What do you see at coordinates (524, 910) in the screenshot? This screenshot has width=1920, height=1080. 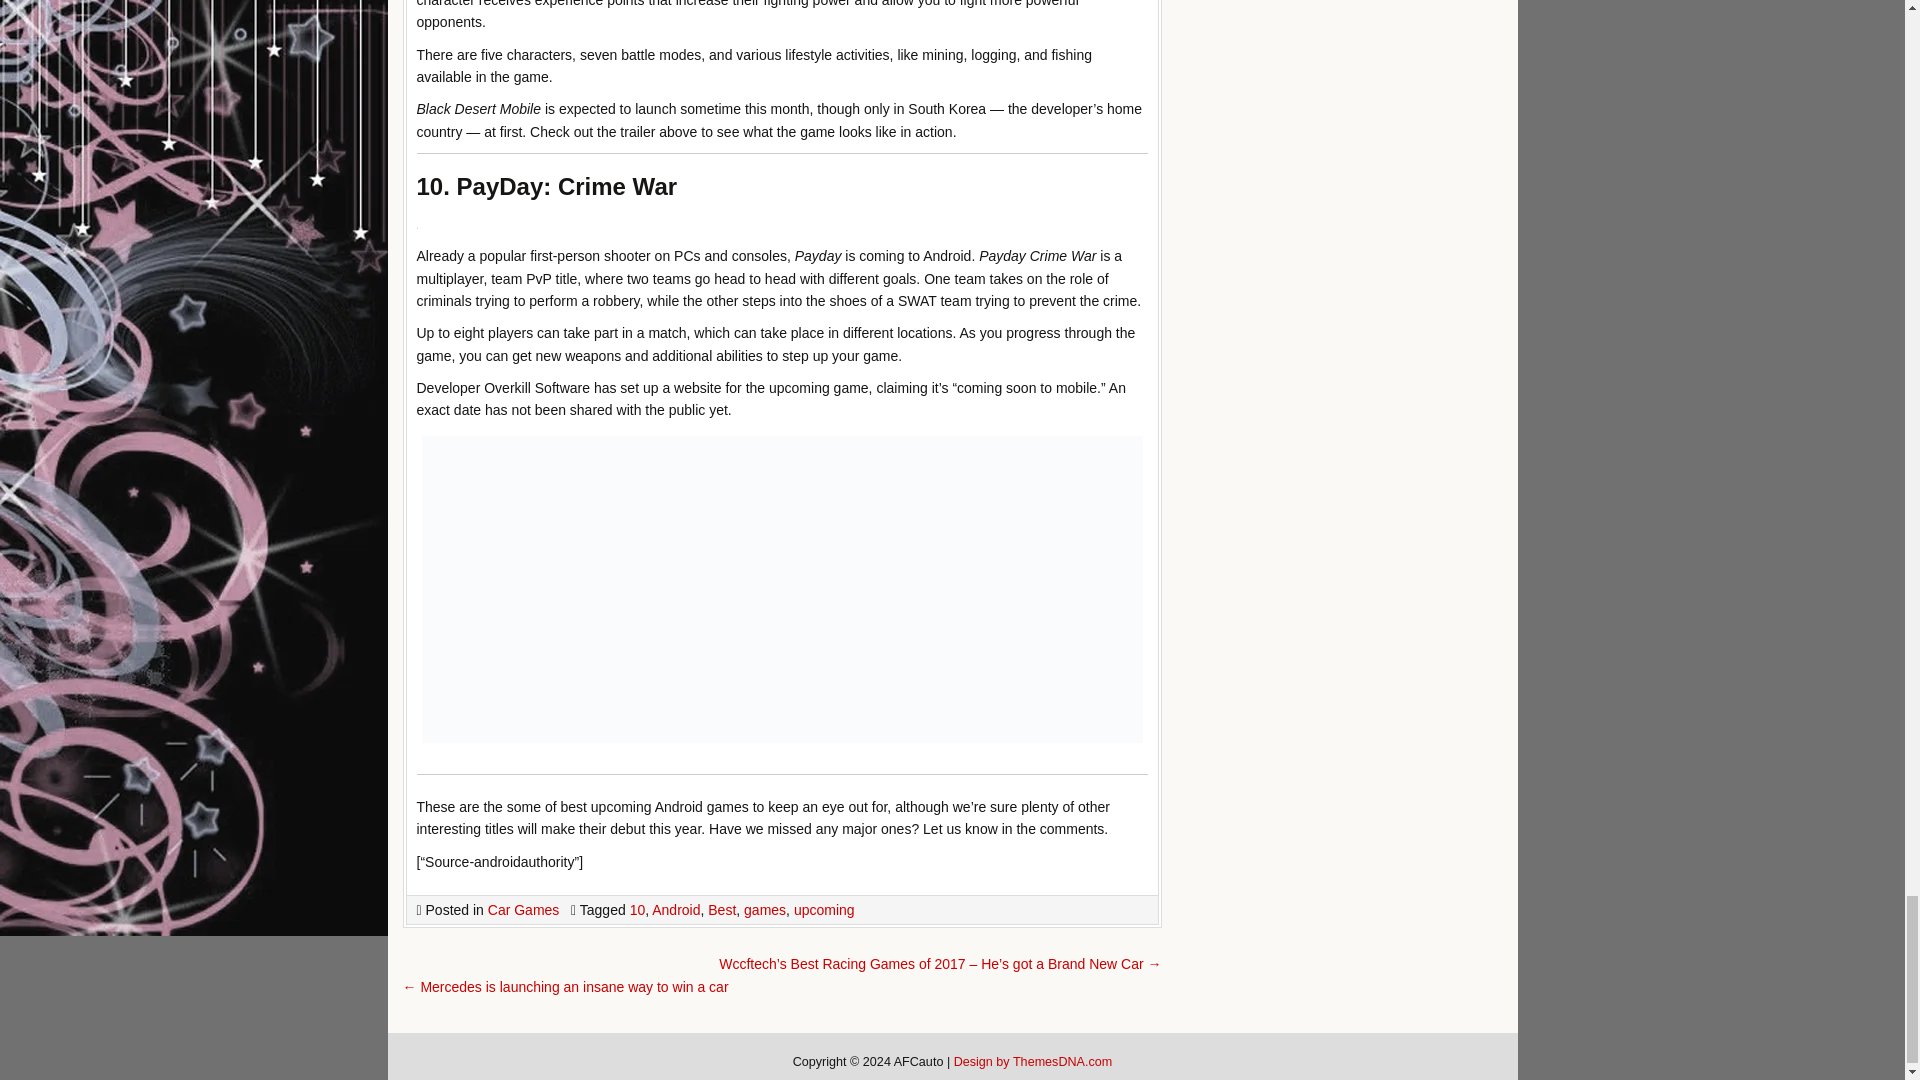 I see `Car Games` at bounding box center [524, 910].